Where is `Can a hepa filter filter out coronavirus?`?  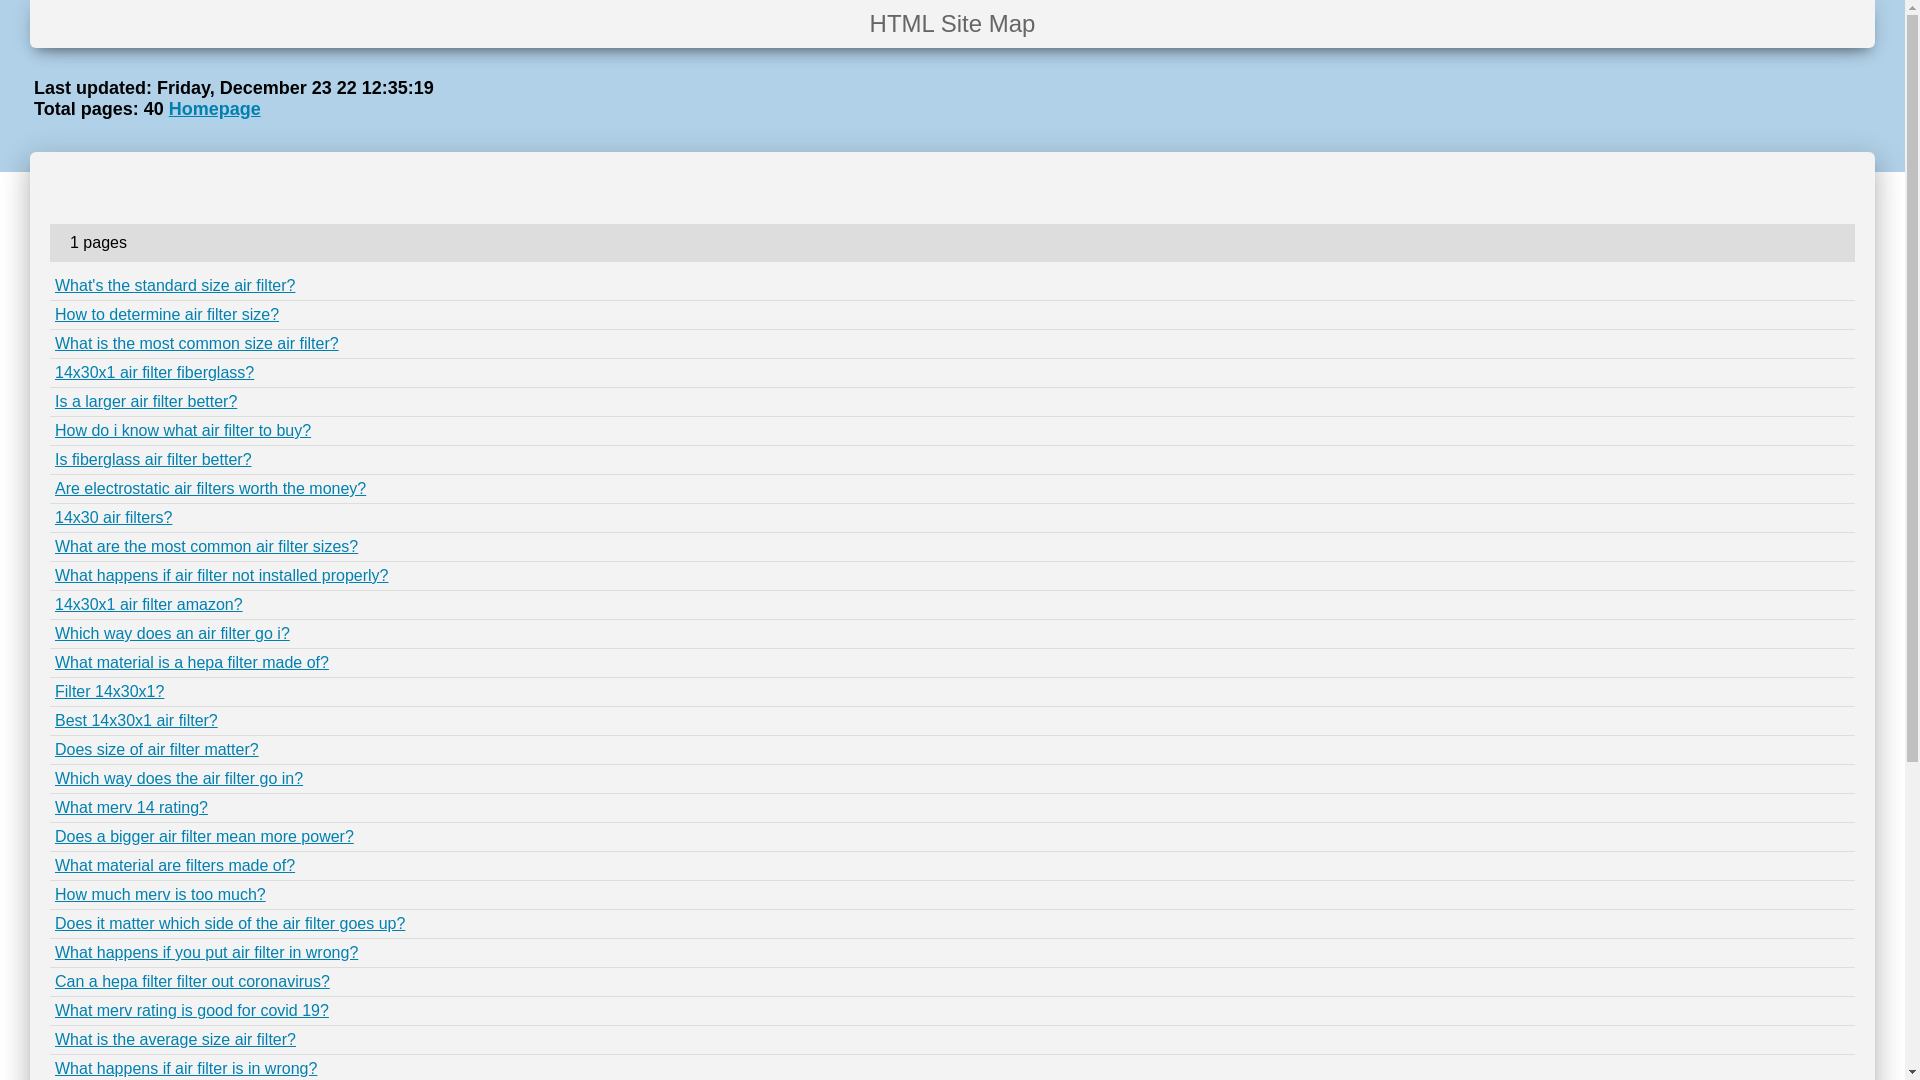
Can a hepa filter filter out coronavirus? is located at coordinates (192, 982).